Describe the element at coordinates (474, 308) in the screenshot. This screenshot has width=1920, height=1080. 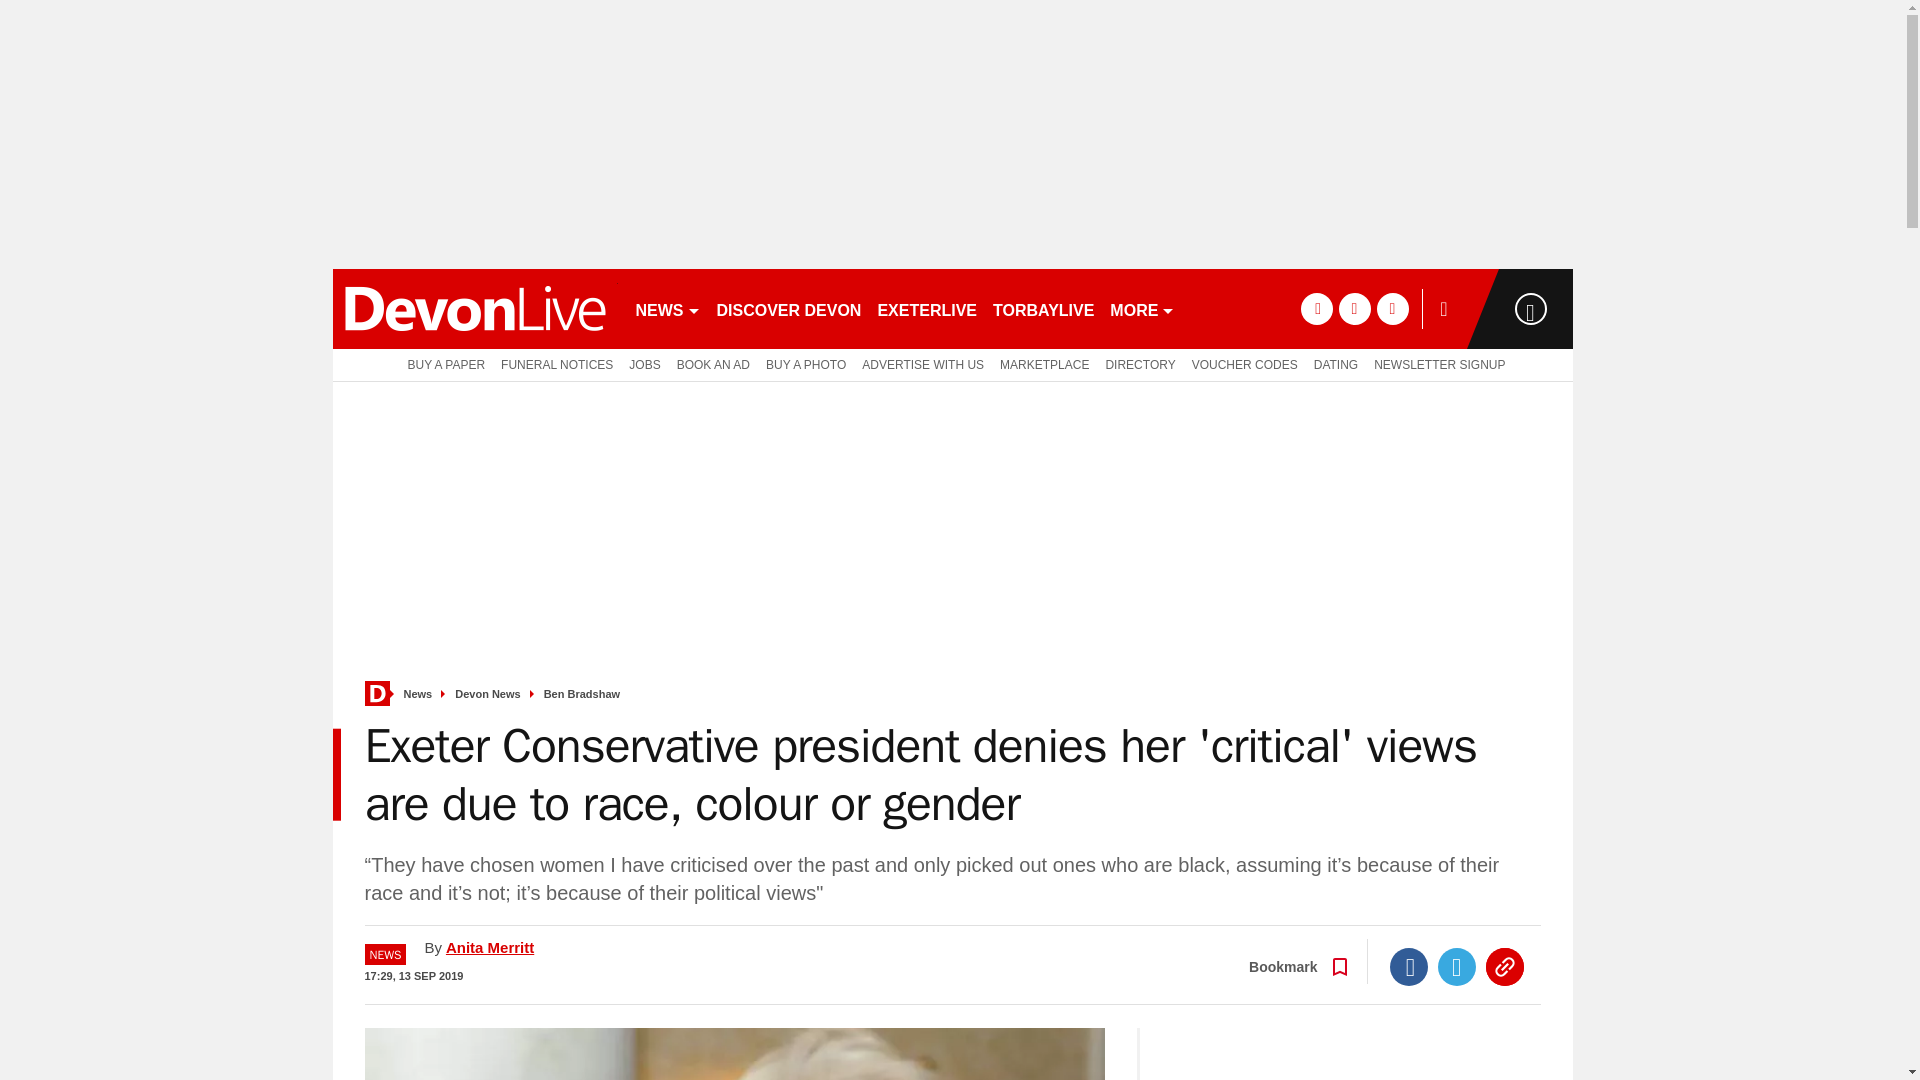
I see `devonlive` at that location.